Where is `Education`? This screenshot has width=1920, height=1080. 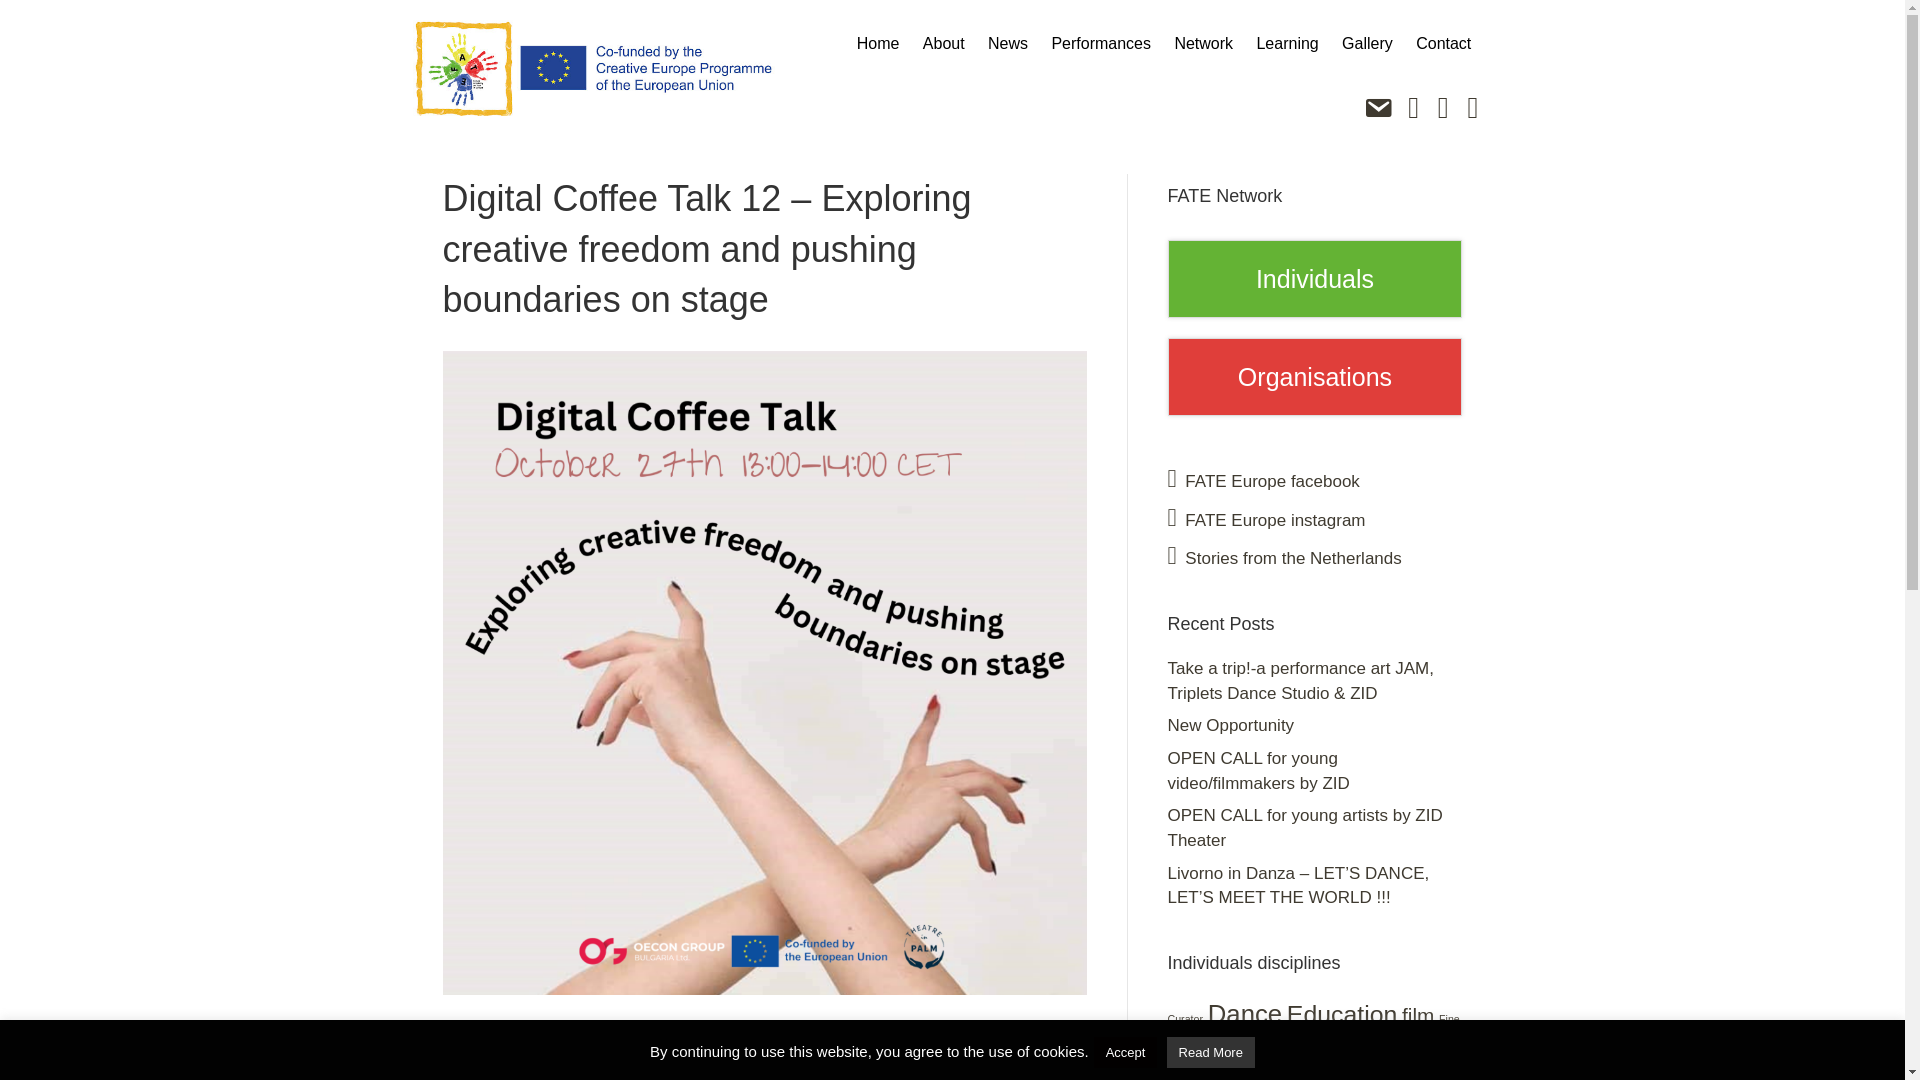 Education is located at coordinates (1342, 1014).